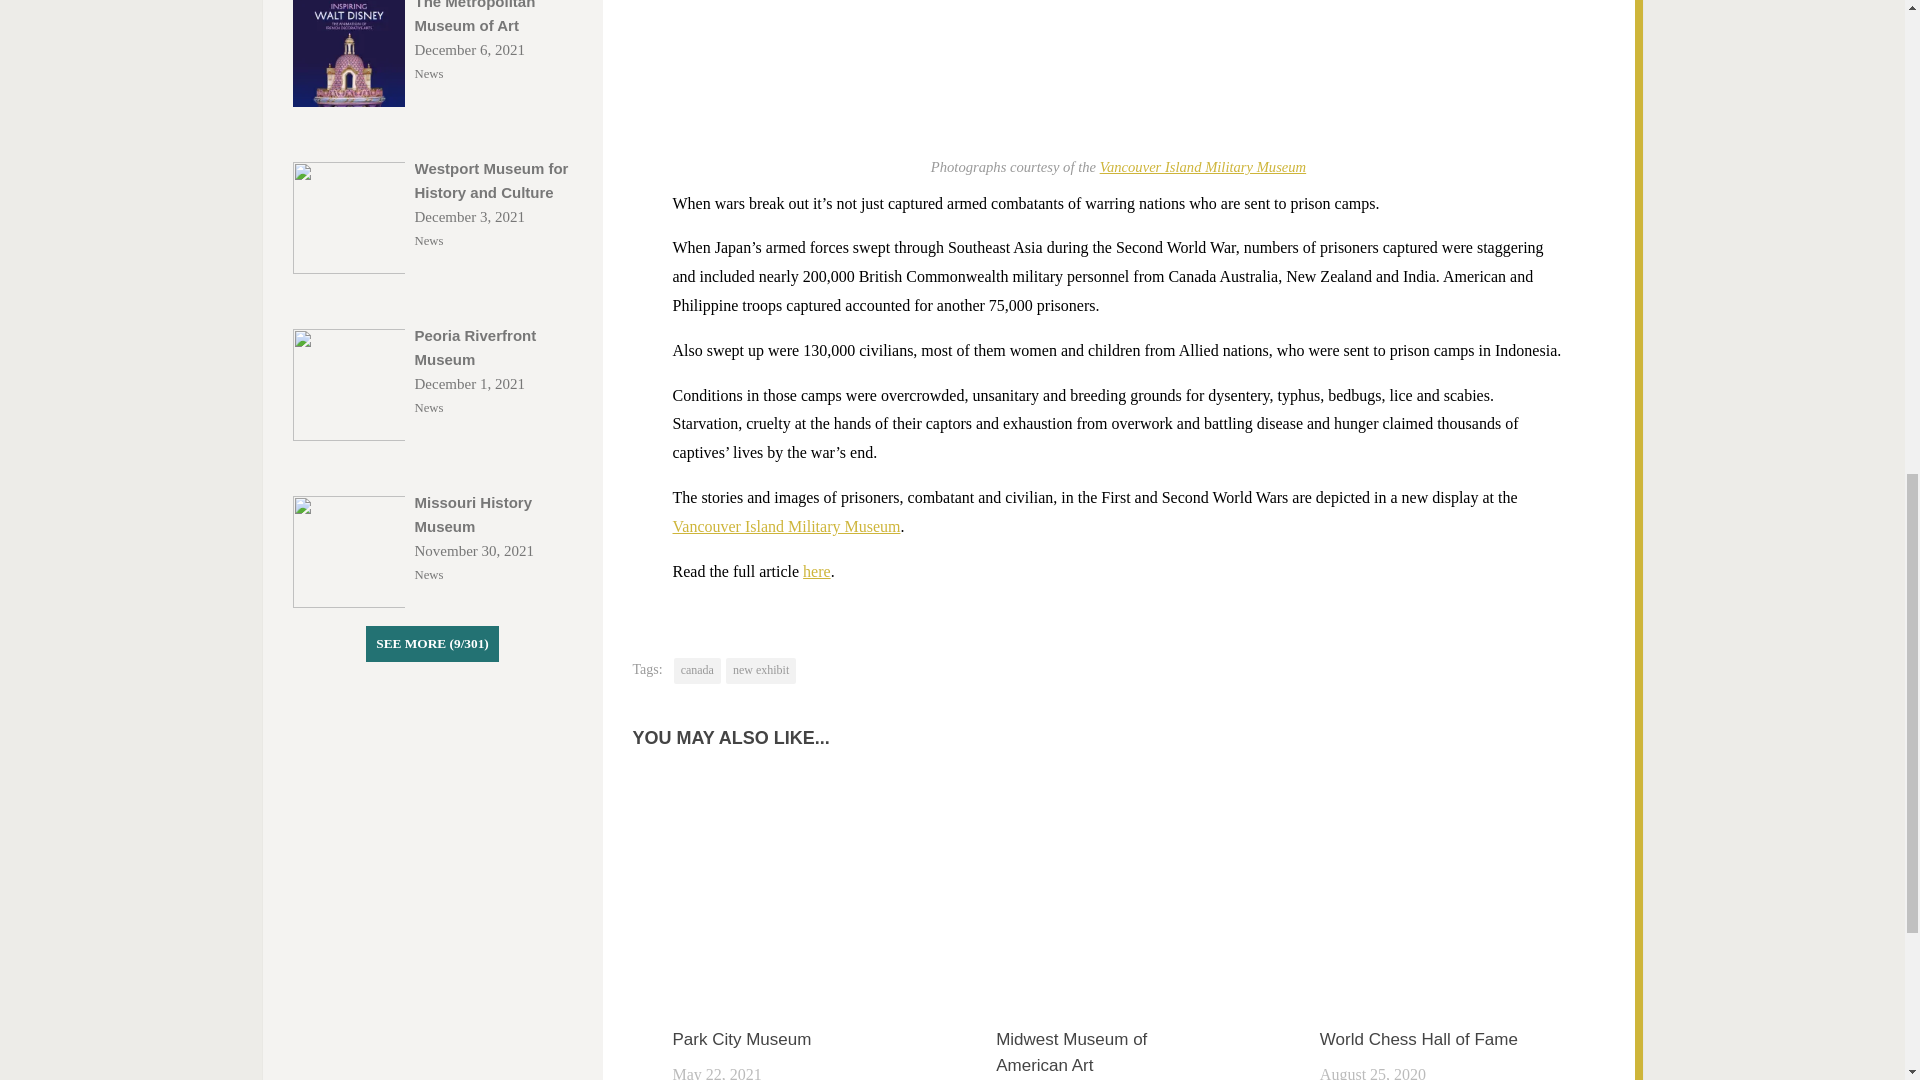  I want to click on Vancouver Island Military Museum, so click(786, 526).